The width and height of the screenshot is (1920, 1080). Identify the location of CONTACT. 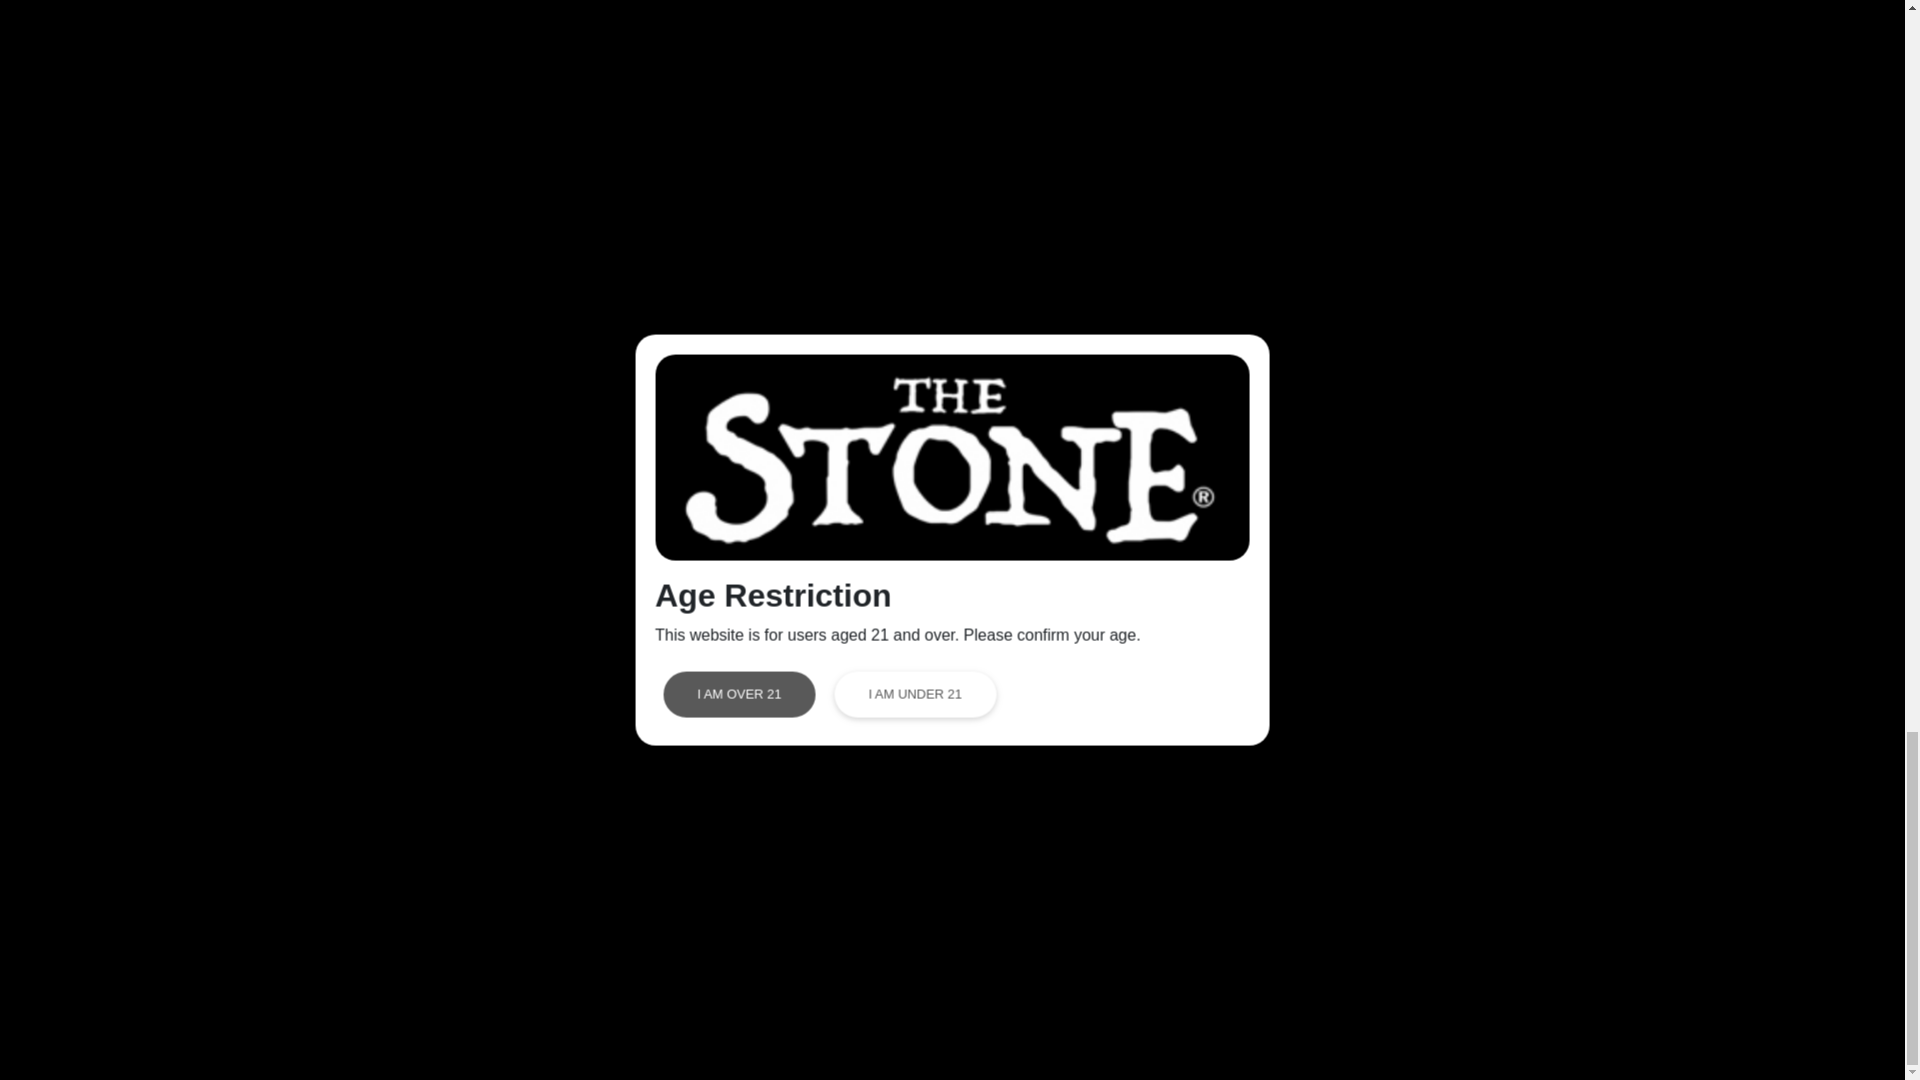
(850, 871).